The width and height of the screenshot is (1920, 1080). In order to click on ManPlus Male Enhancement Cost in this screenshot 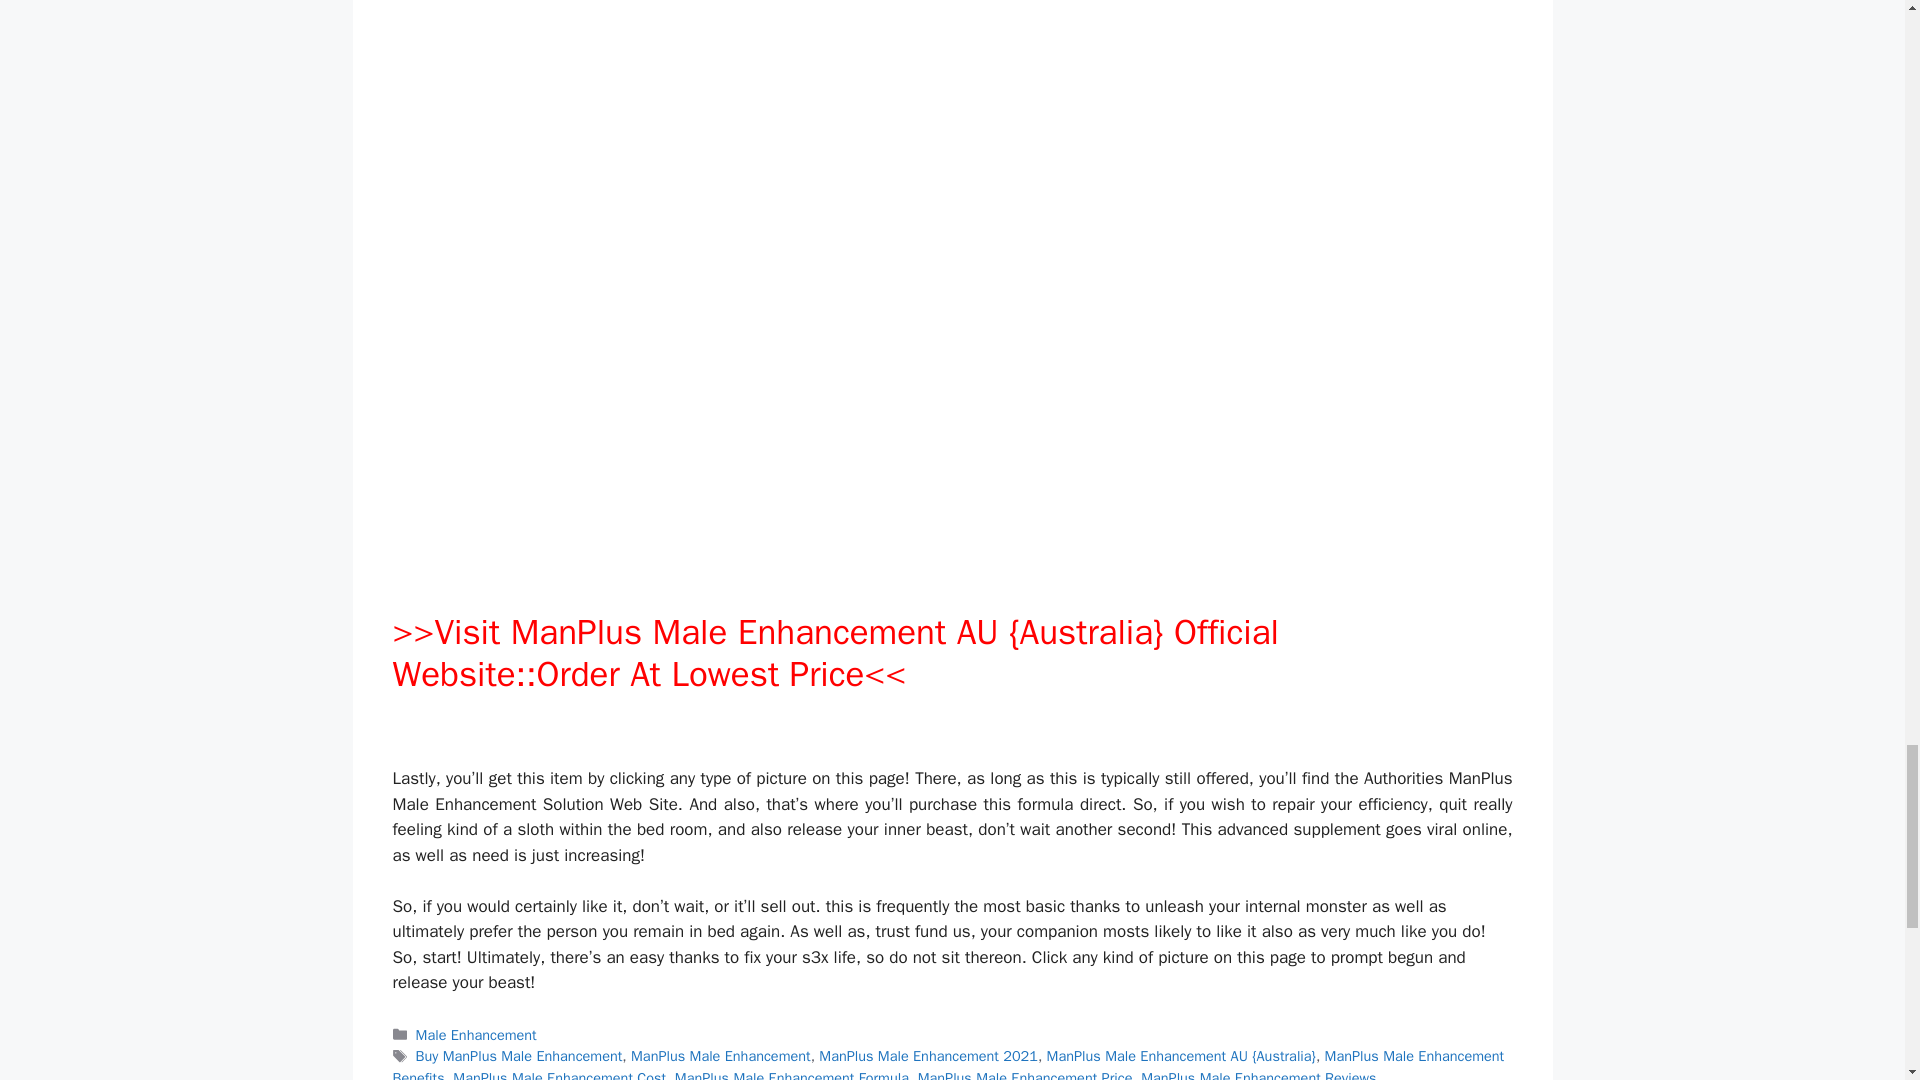, I will do `click(560, 1074)`.